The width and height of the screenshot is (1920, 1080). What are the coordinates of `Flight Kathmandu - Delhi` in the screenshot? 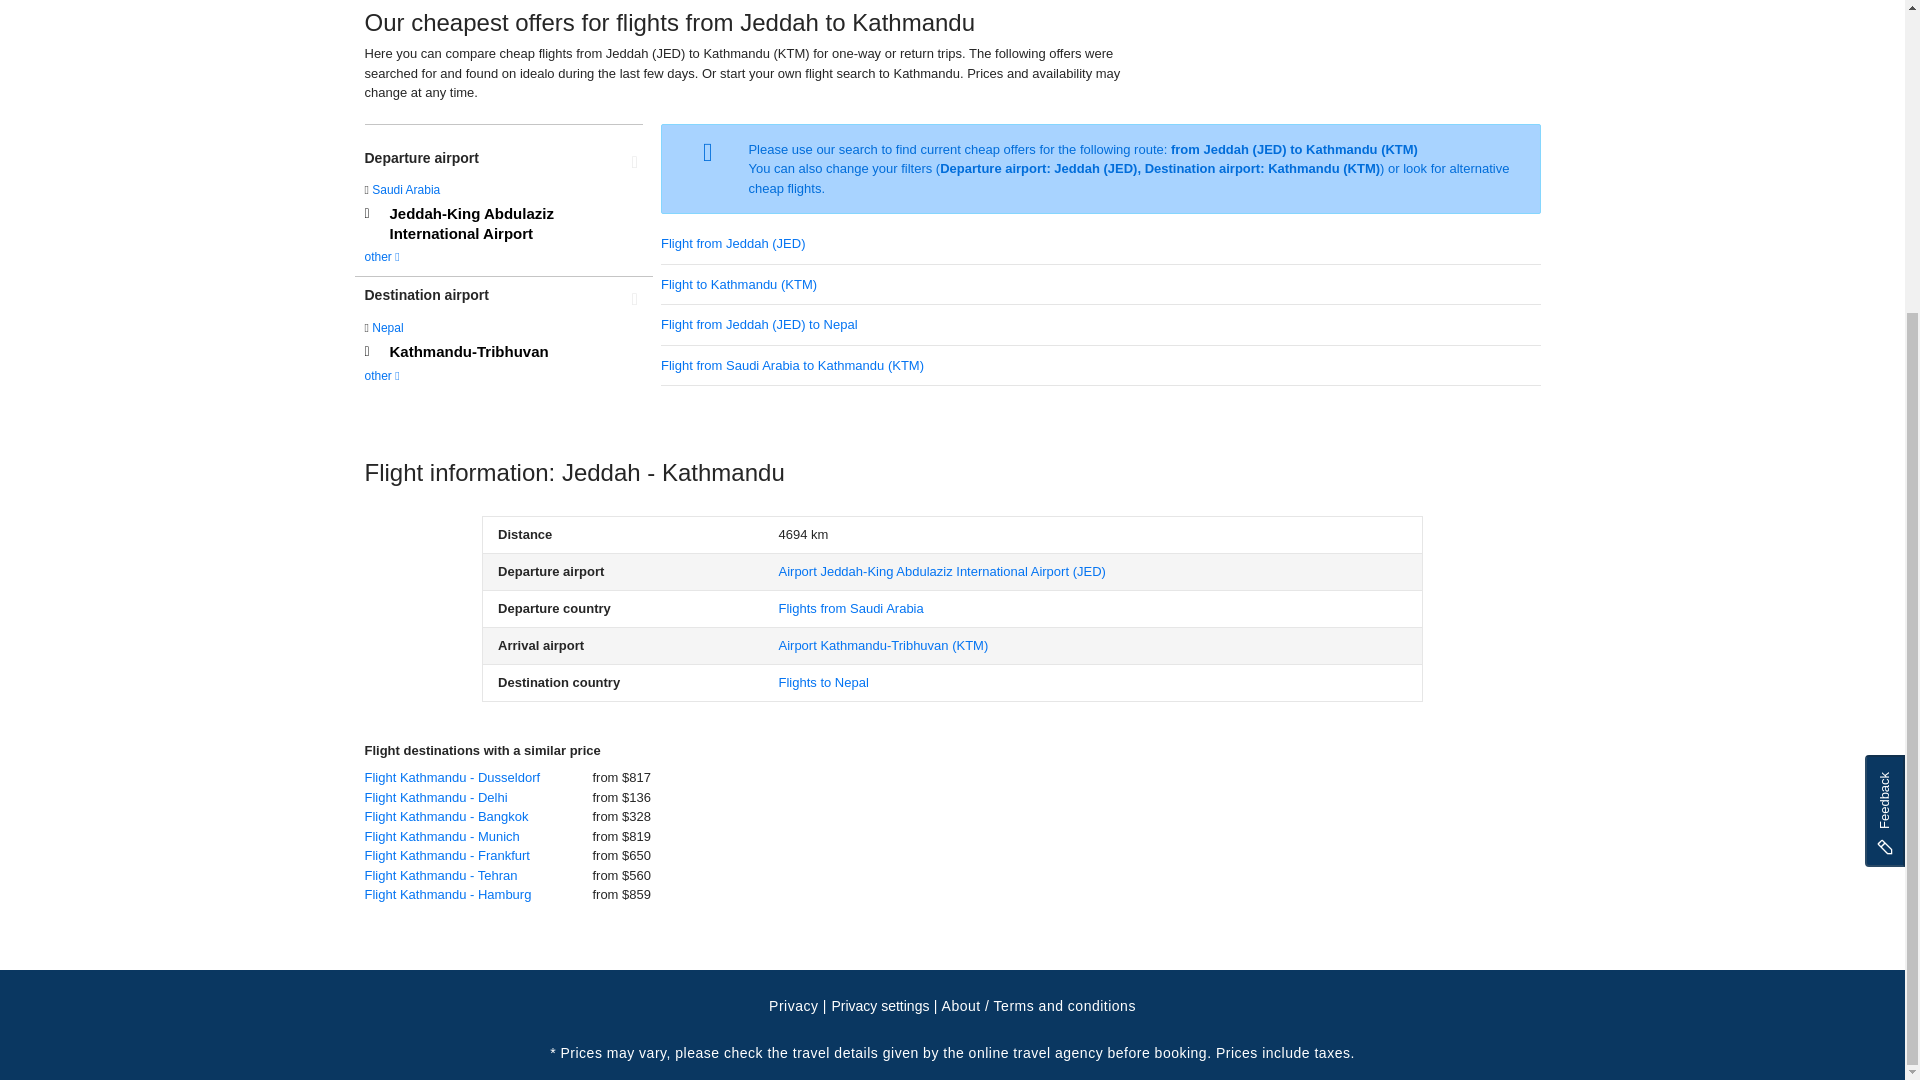 It's located at (440, 798).